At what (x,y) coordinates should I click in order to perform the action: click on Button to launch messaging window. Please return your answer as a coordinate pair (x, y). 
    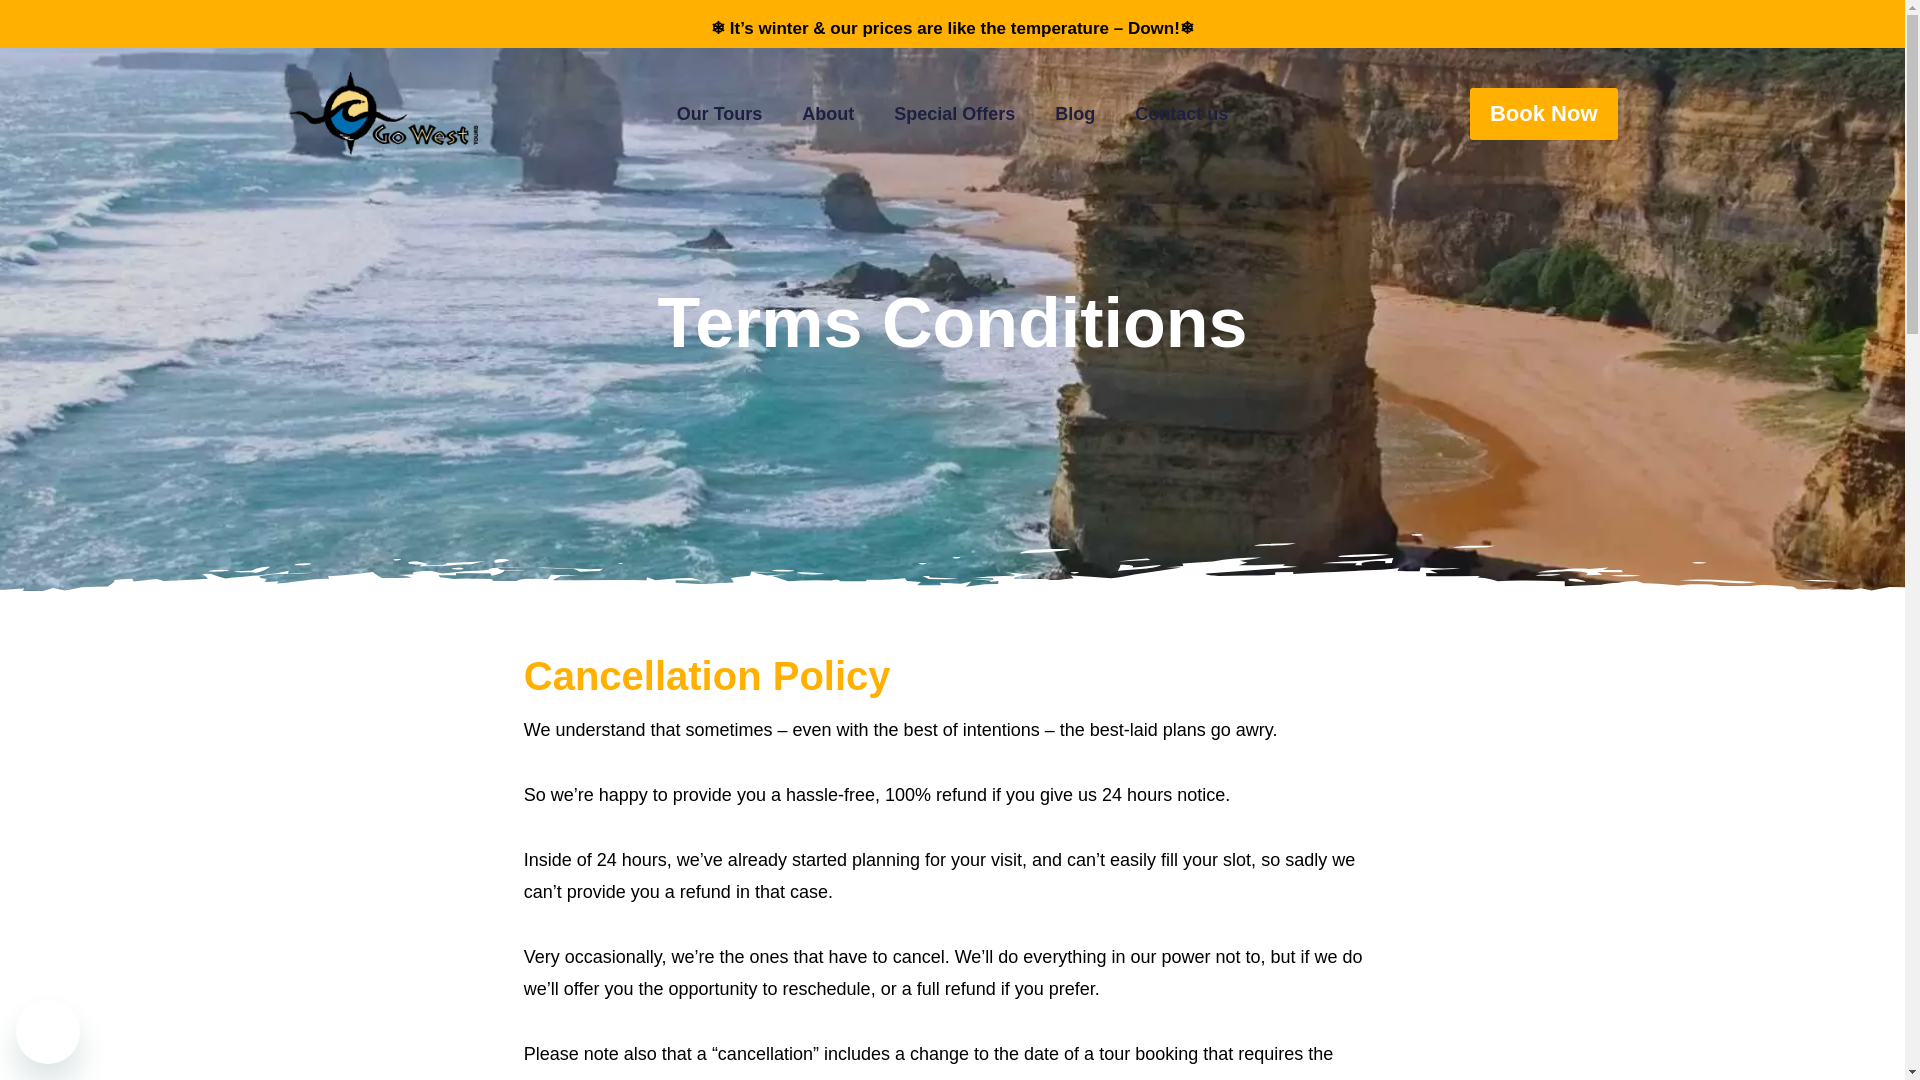
    Looking at the image, I should click on (48, 1032).